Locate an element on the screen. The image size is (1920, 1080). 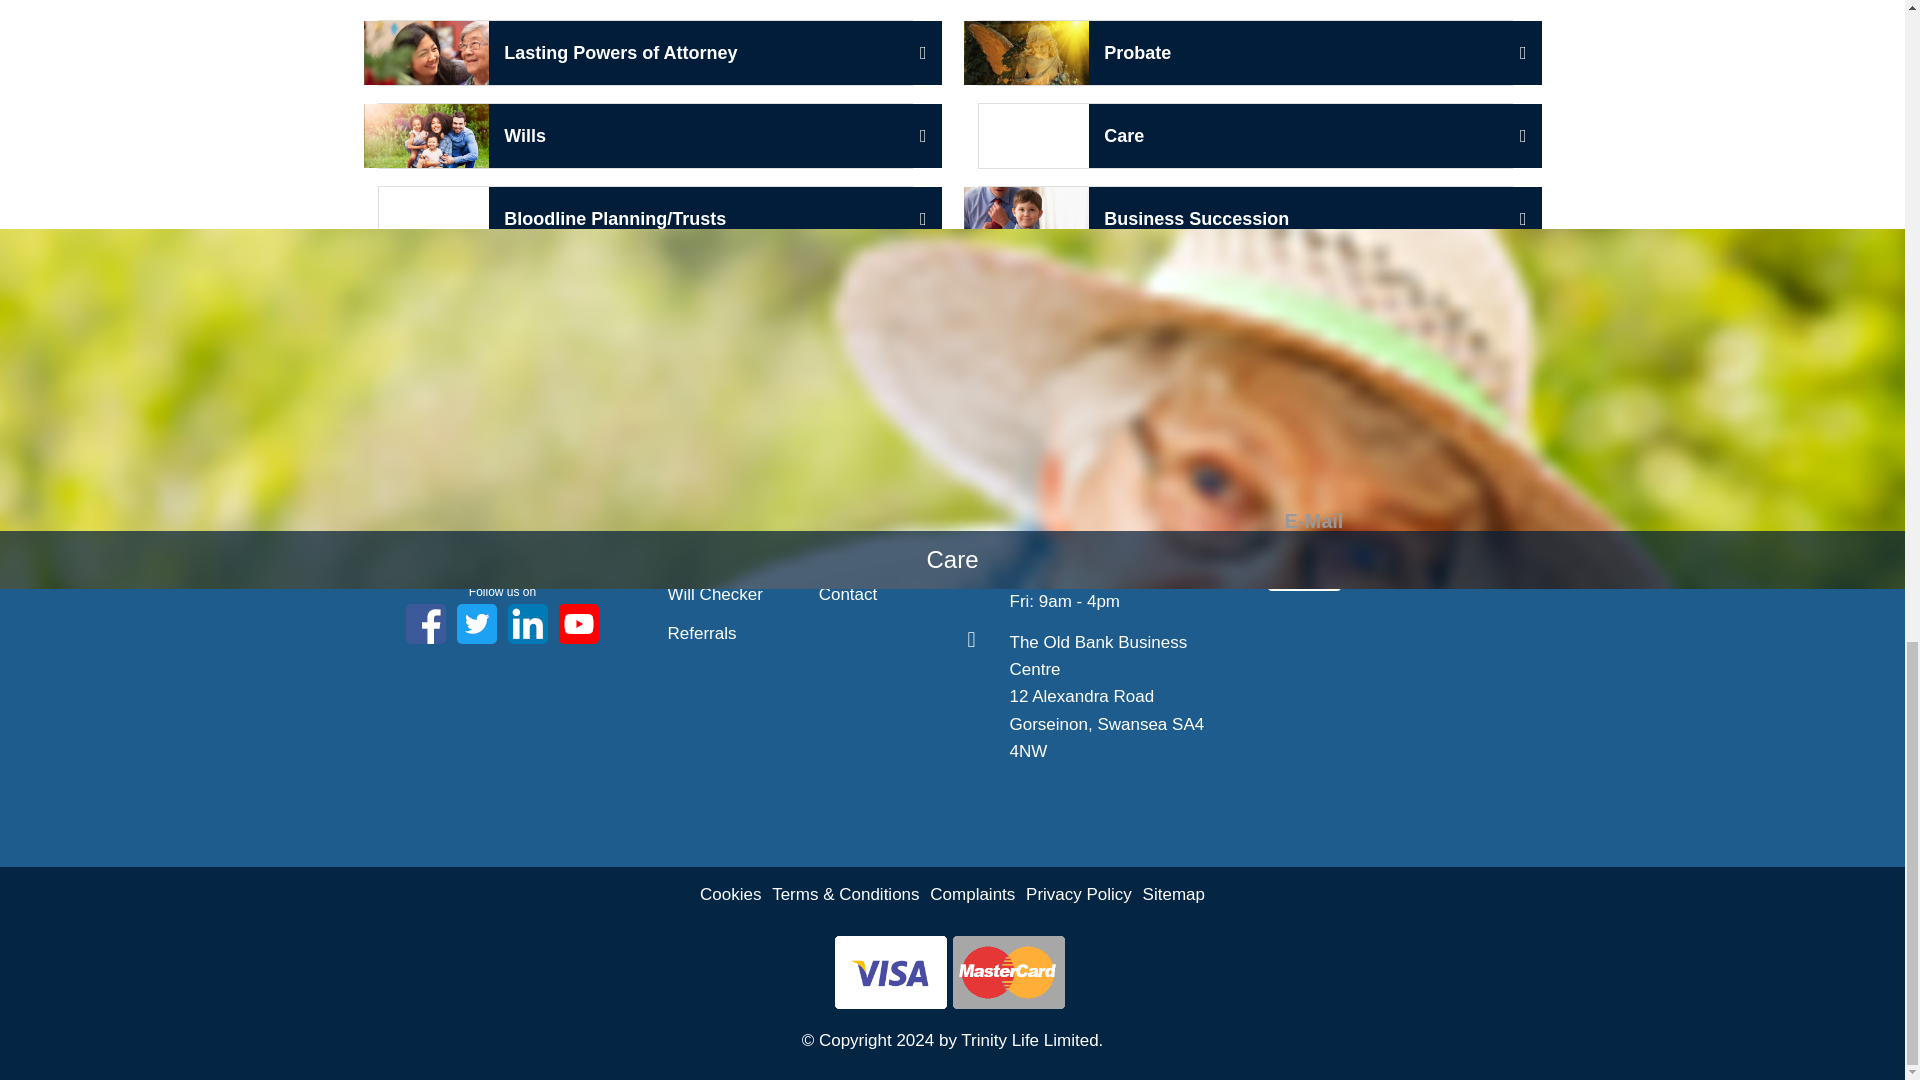
Wills is located at coordinates (690, 516).